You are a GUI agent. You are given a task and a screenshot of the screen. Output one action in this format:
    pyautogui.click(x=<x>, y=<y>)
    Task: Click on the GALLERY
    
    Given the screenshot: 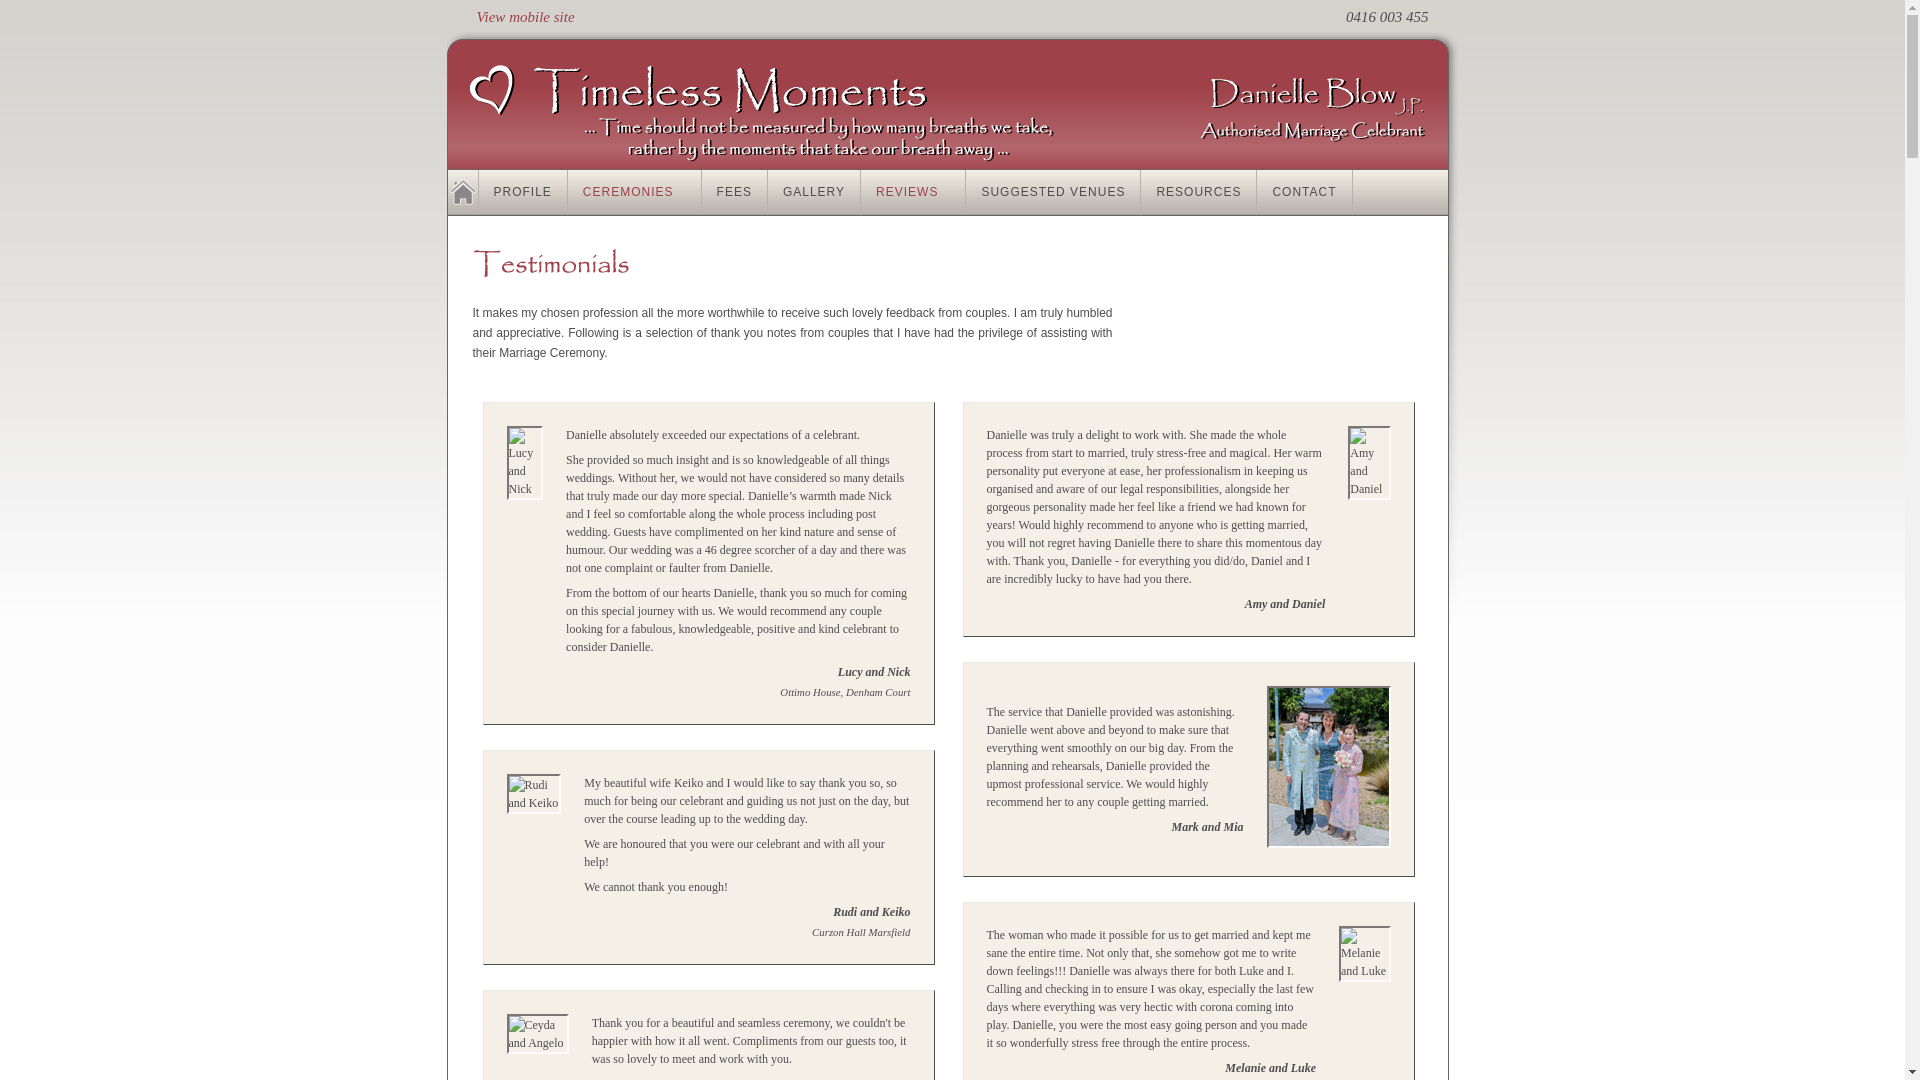 What is the action you would take?
    pyautogui.click(x=814, y=192)
    